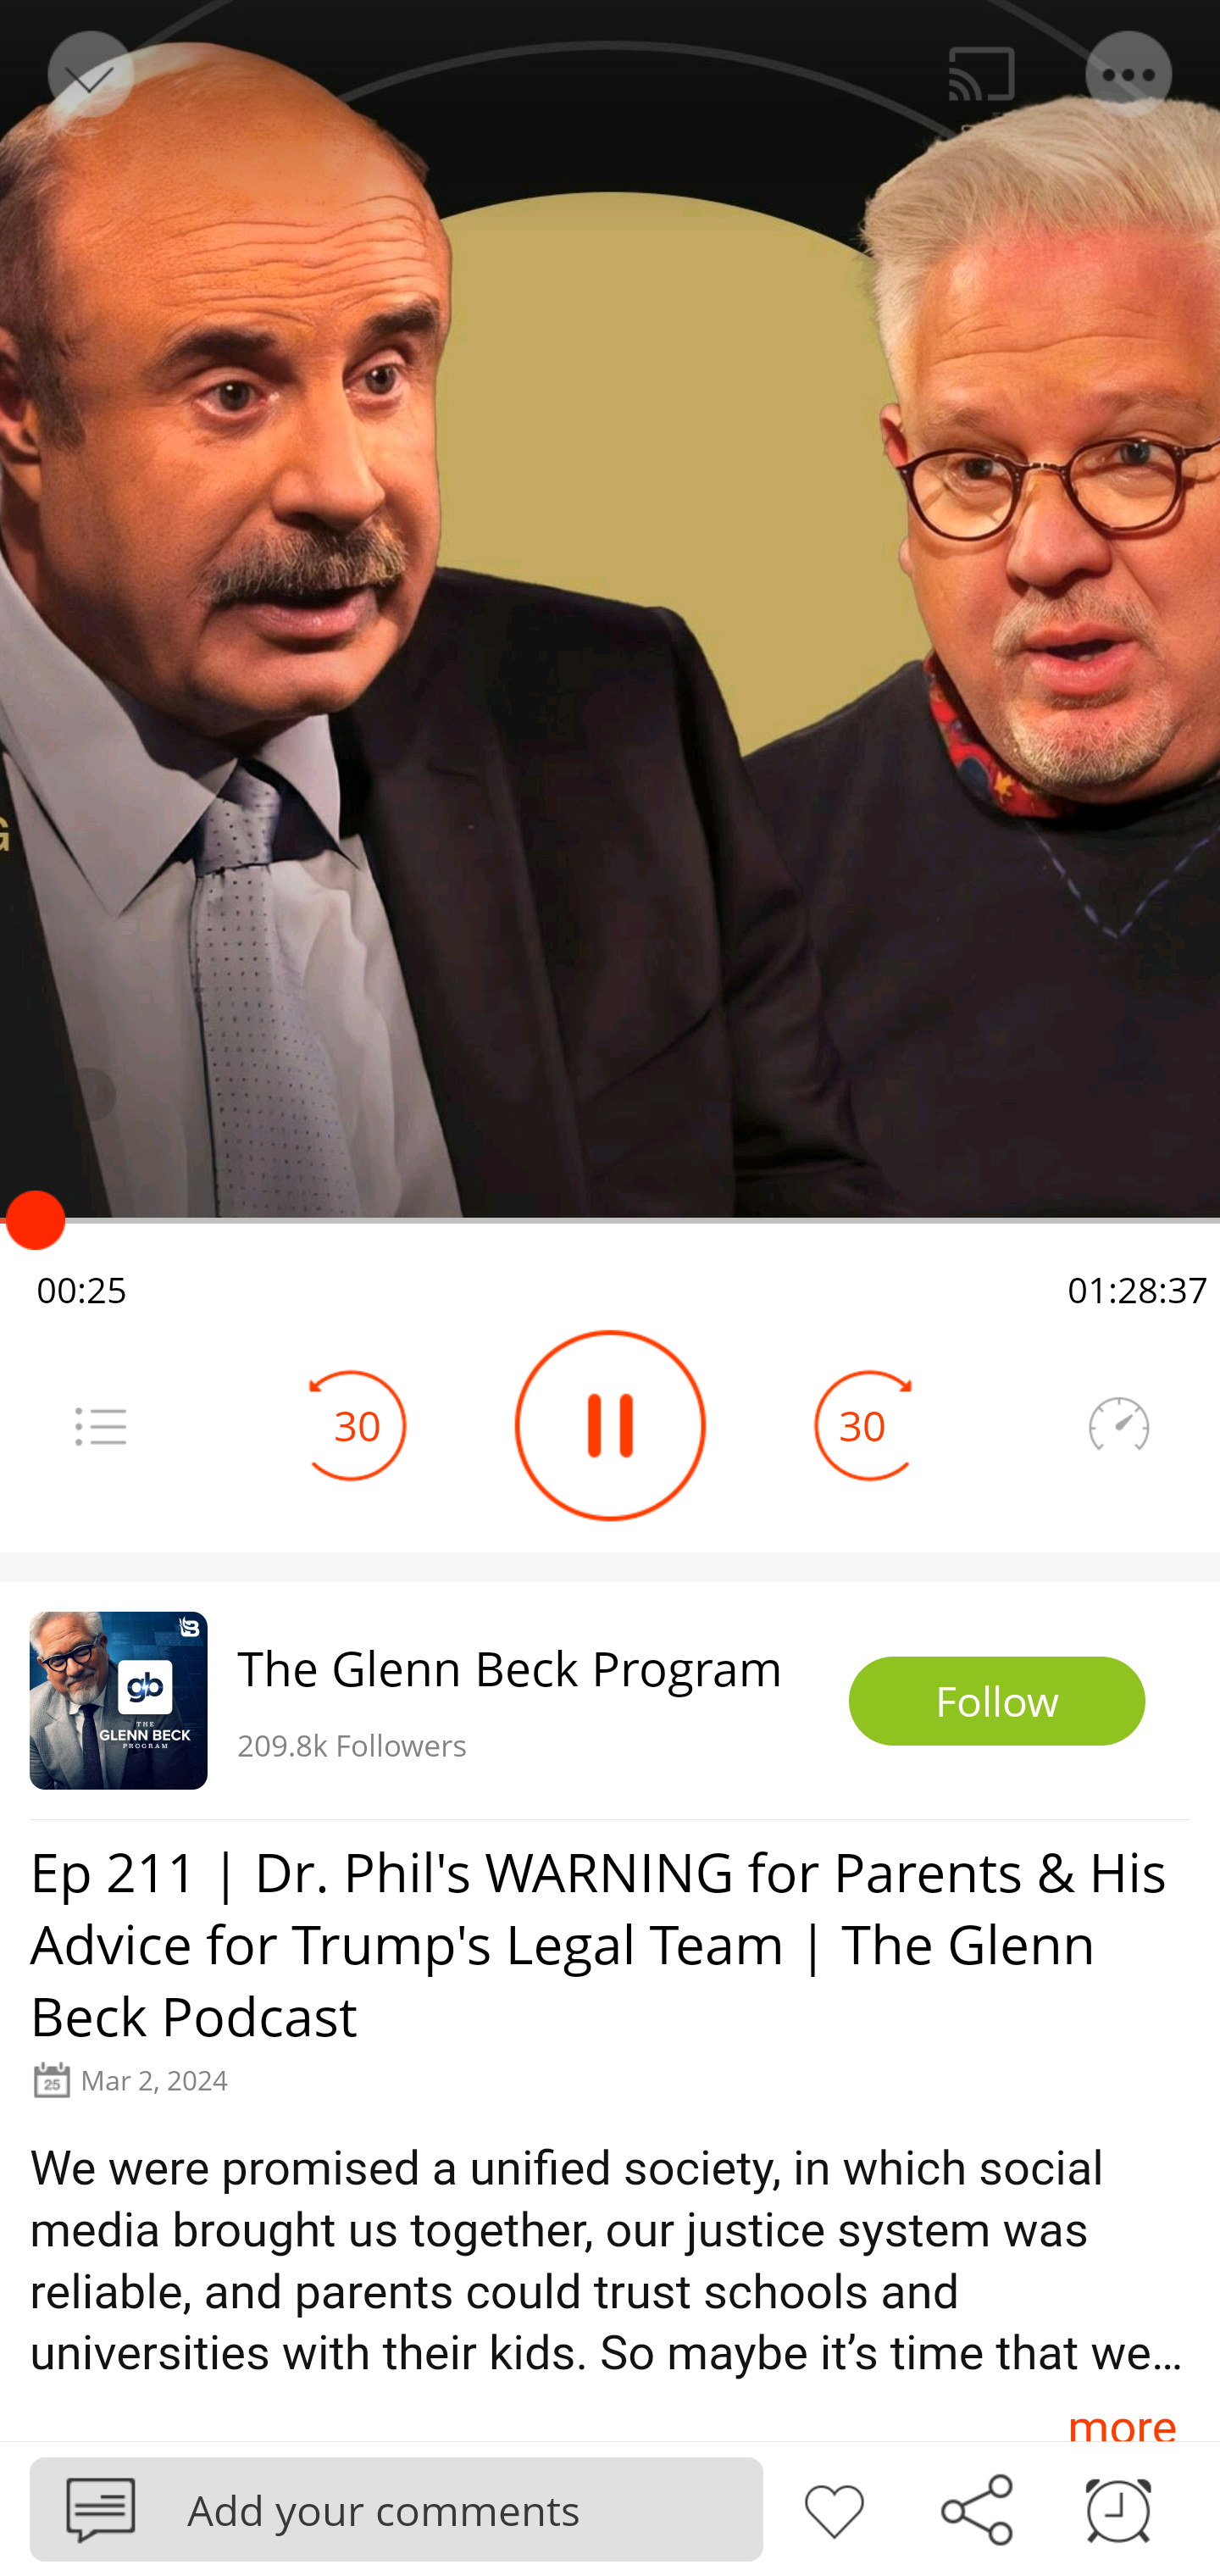 This screenshot has height=2576, width=1220. What do you see at coordinates (358, 1425) in the screenshot?
I see `30 Seek Backward` at bounding box center [358, 1425].